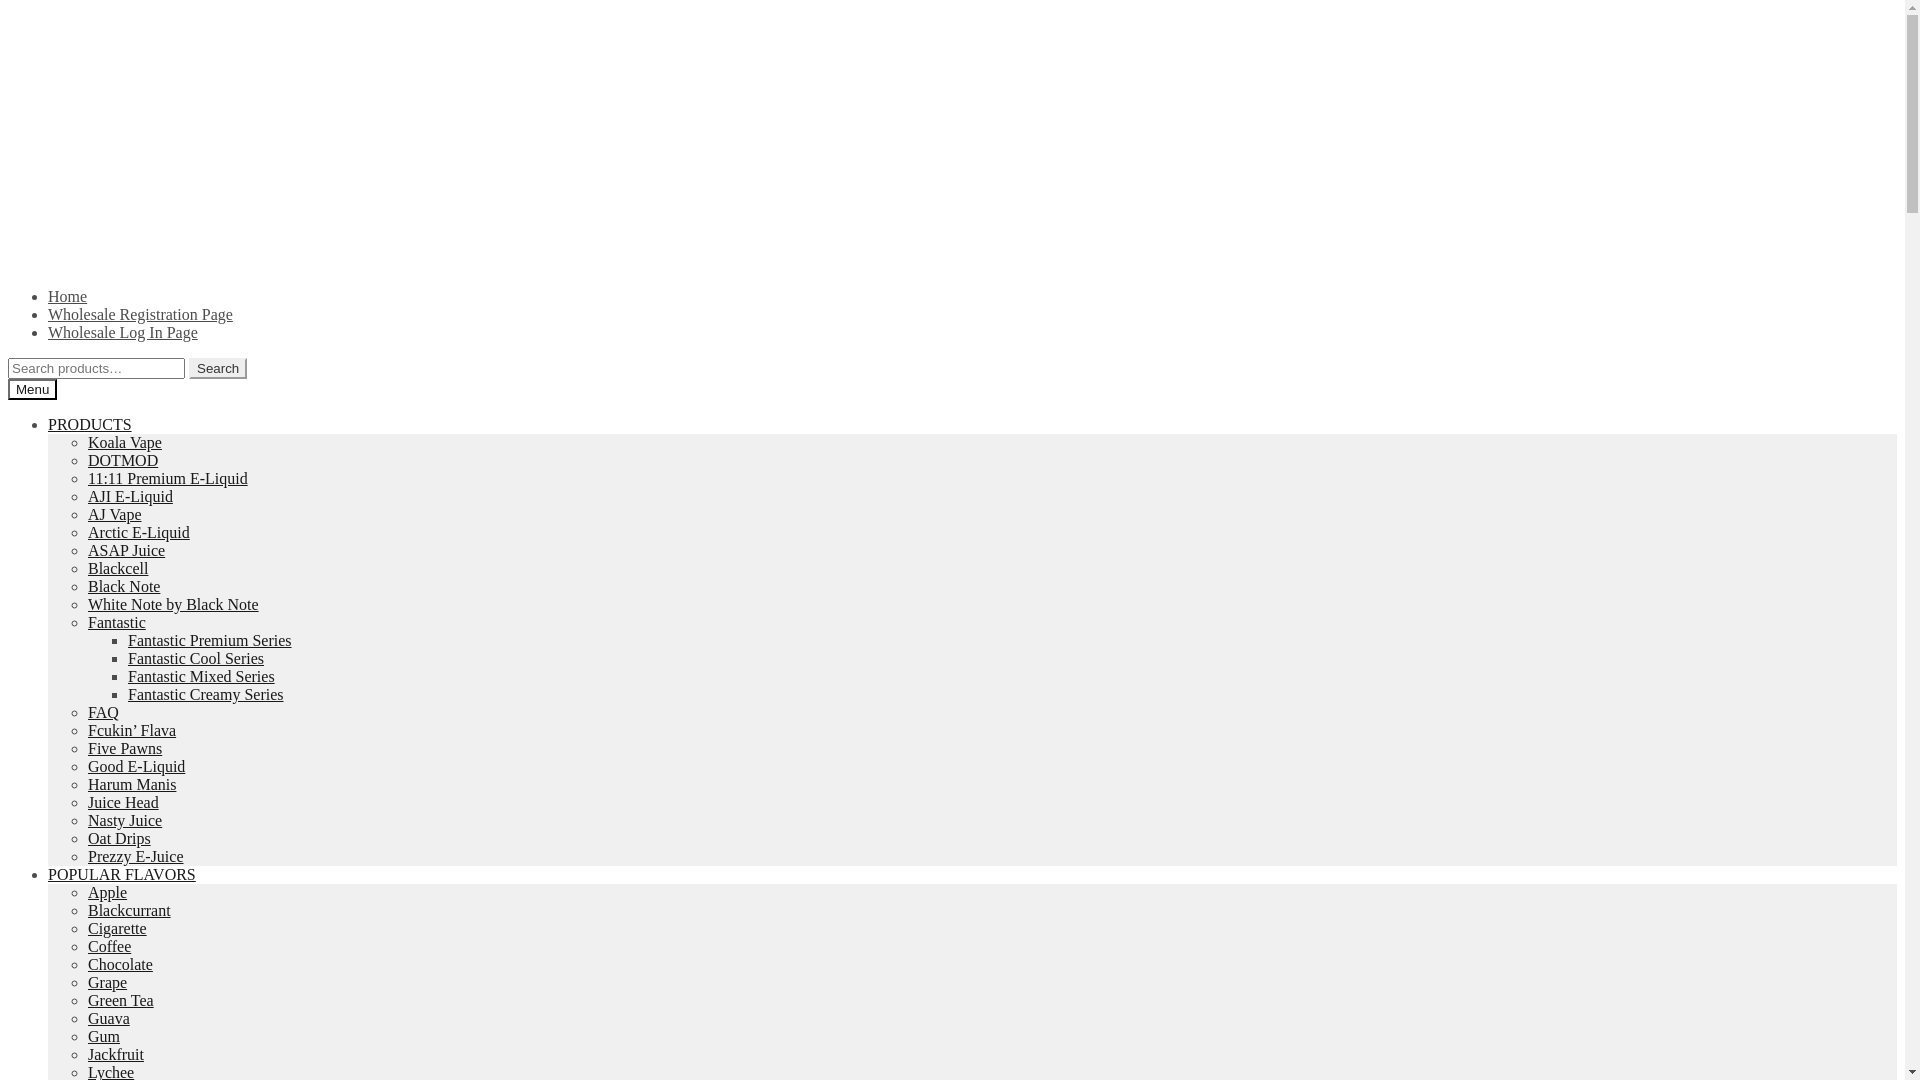 The width and height of the screenshot is (1920, 1080). What do you see at coordinates (123, 332) in the screenshot?
I see `Wholesale Log In Page` at bounding box center [123, 332].